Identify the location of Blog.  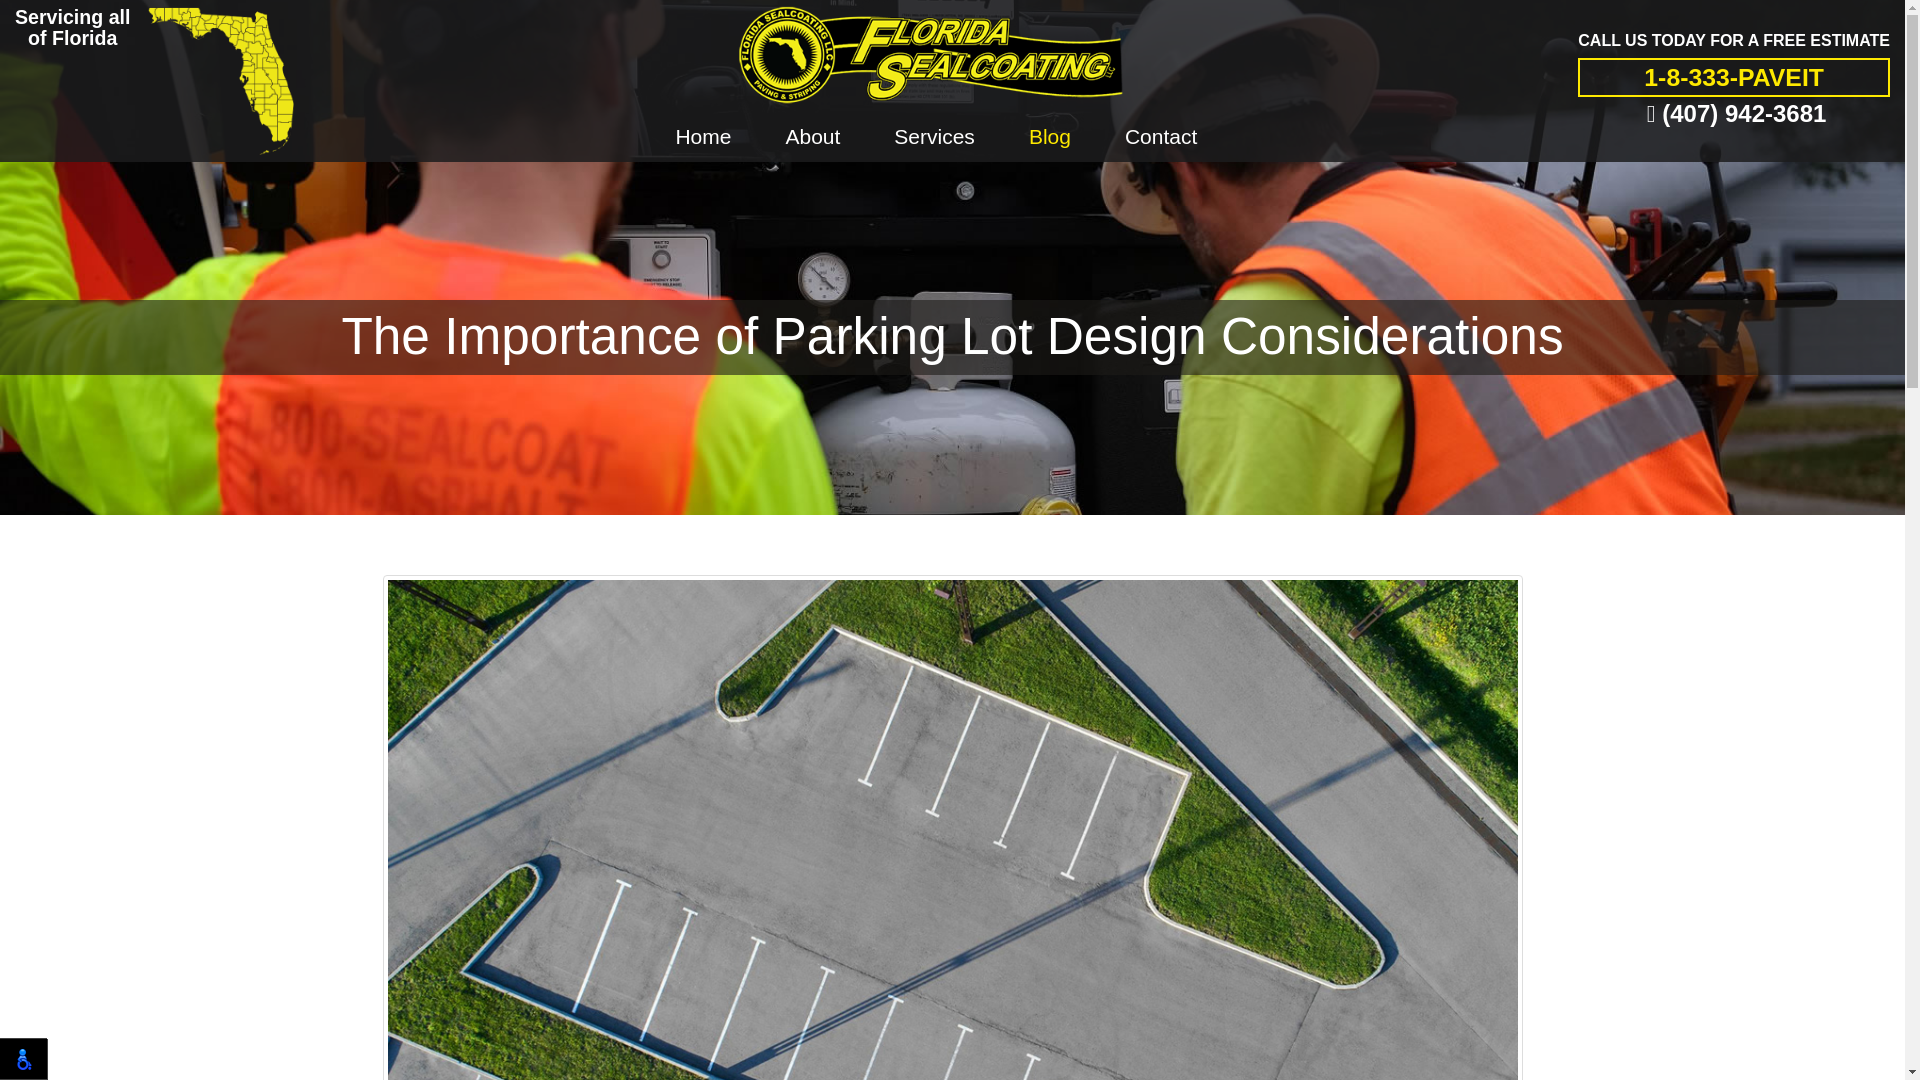
(1050, 137).